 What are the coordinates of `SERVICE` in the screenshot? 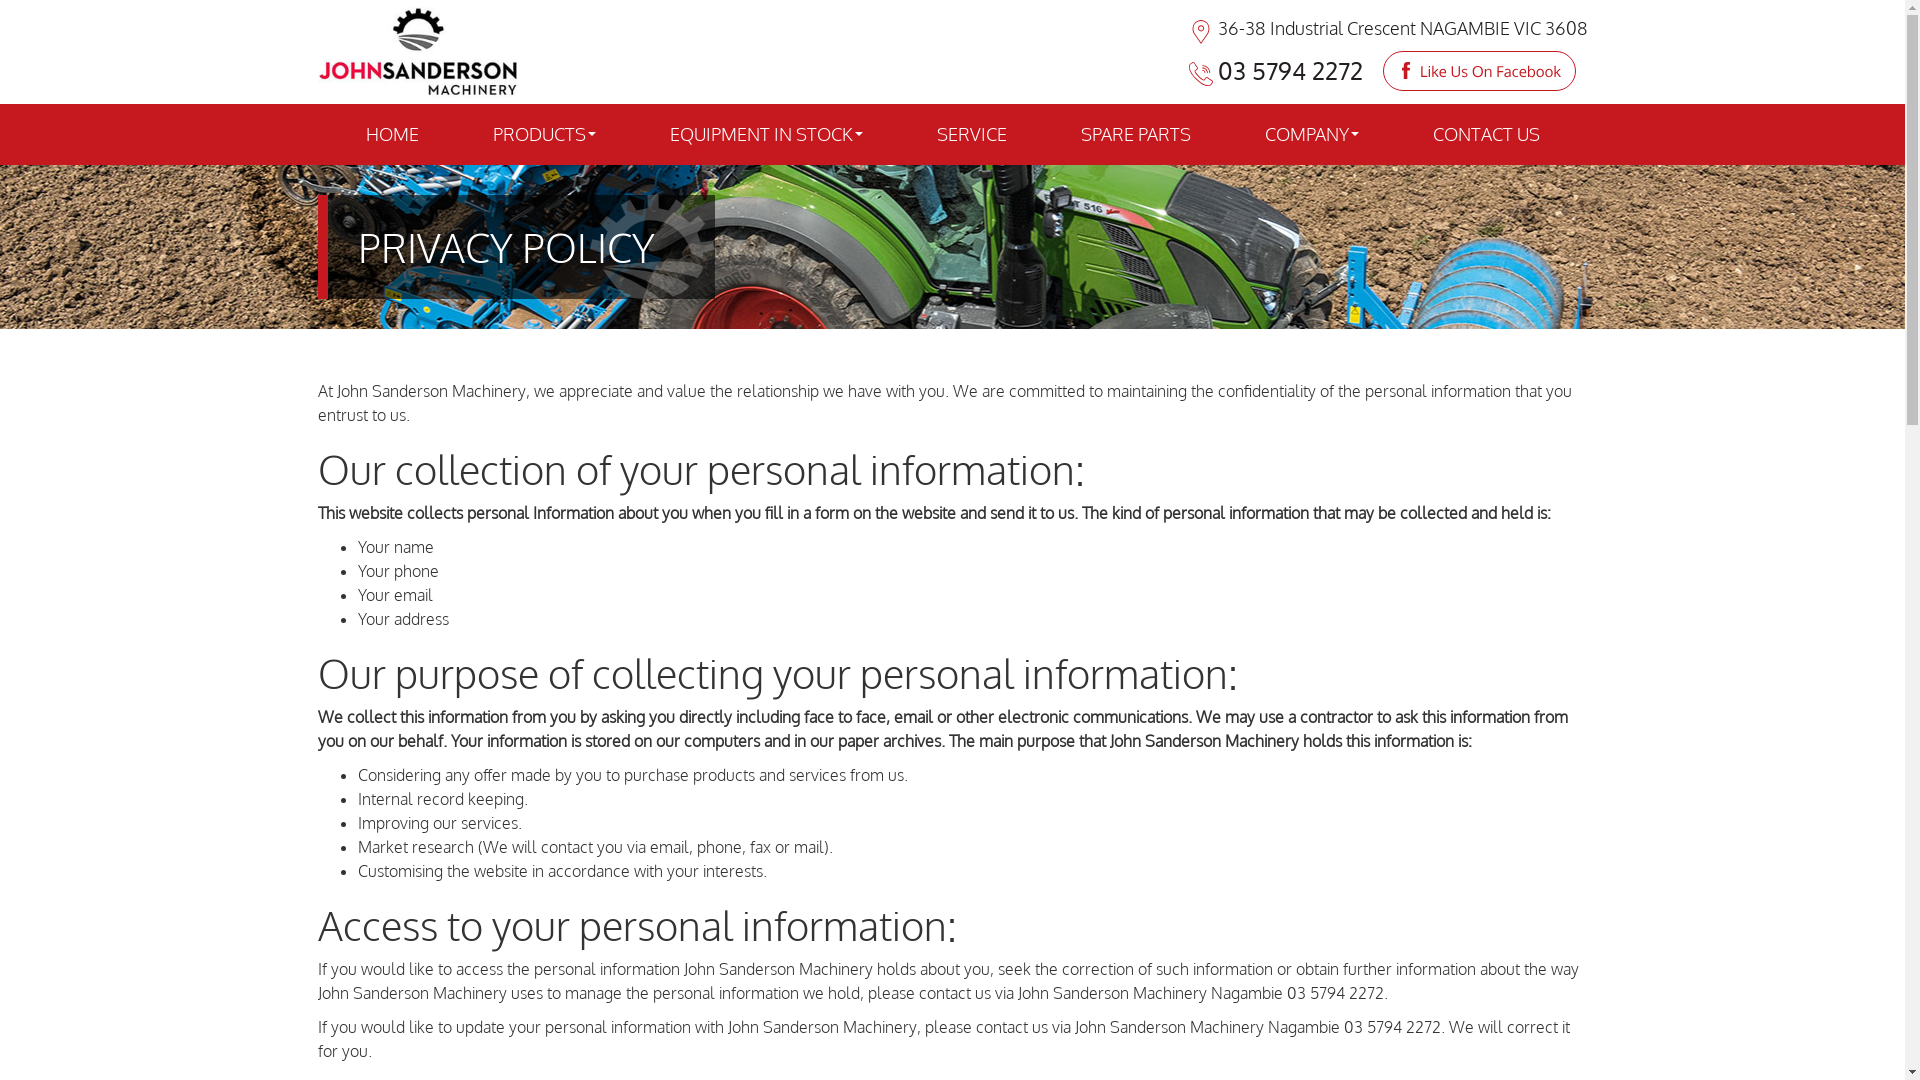 It's located at (971, 134).